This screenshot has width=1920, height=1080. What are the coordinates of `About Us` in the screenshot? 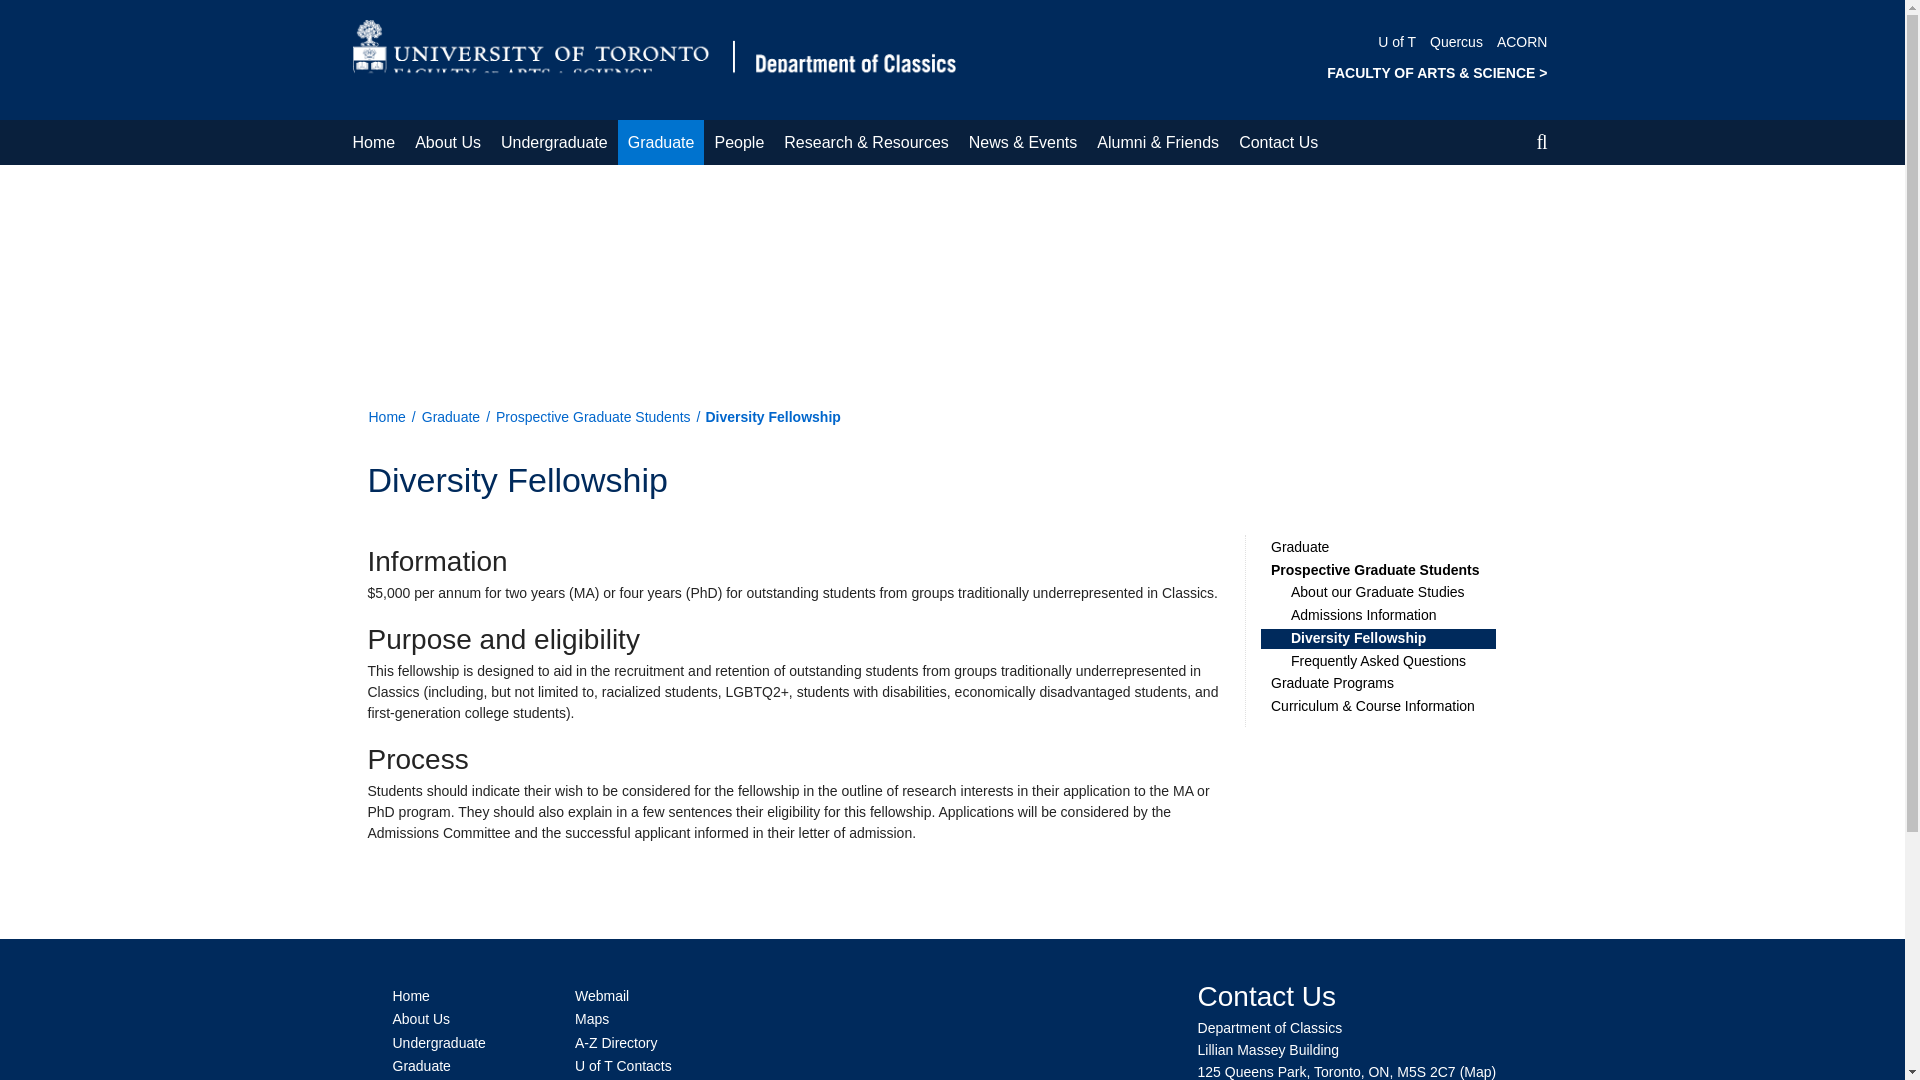 It's located at (448, 142).